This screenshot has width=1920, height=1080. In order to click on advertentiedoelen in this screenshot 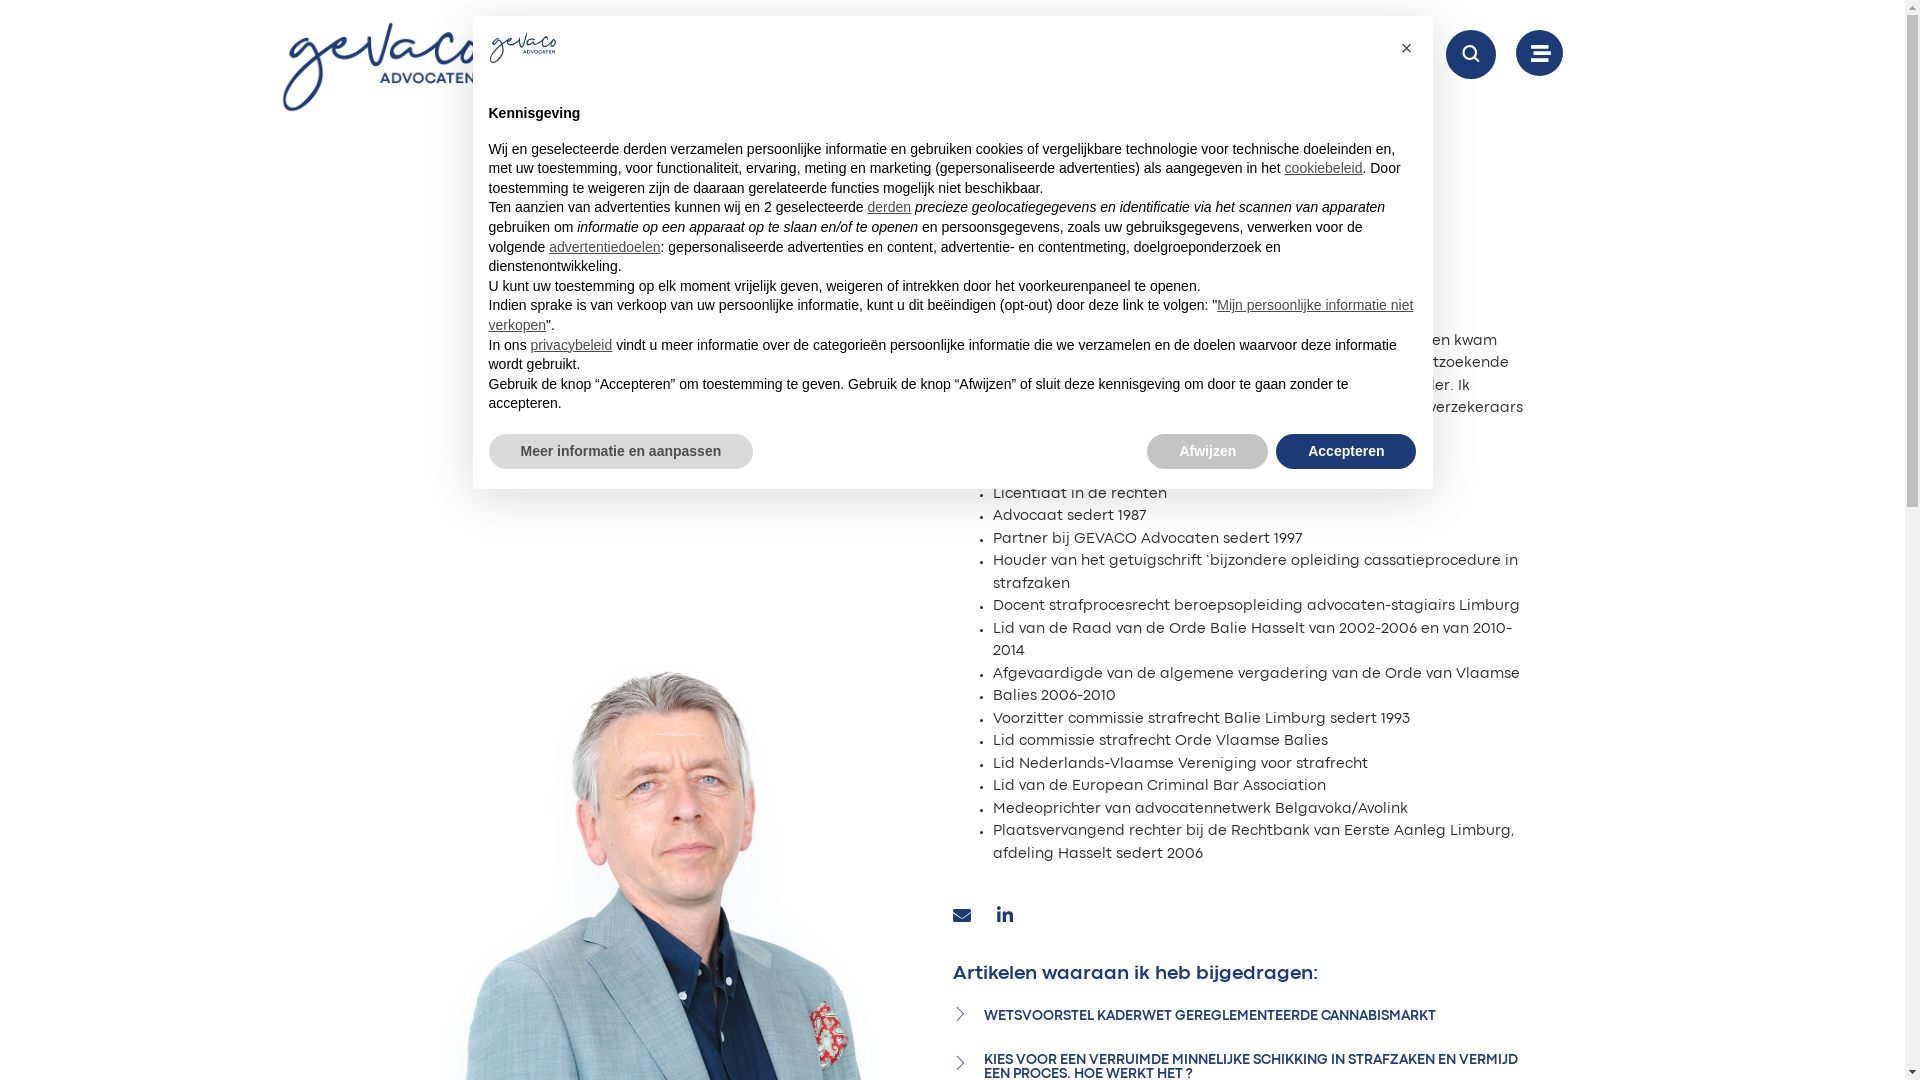, I will do `click(604, 247)`.